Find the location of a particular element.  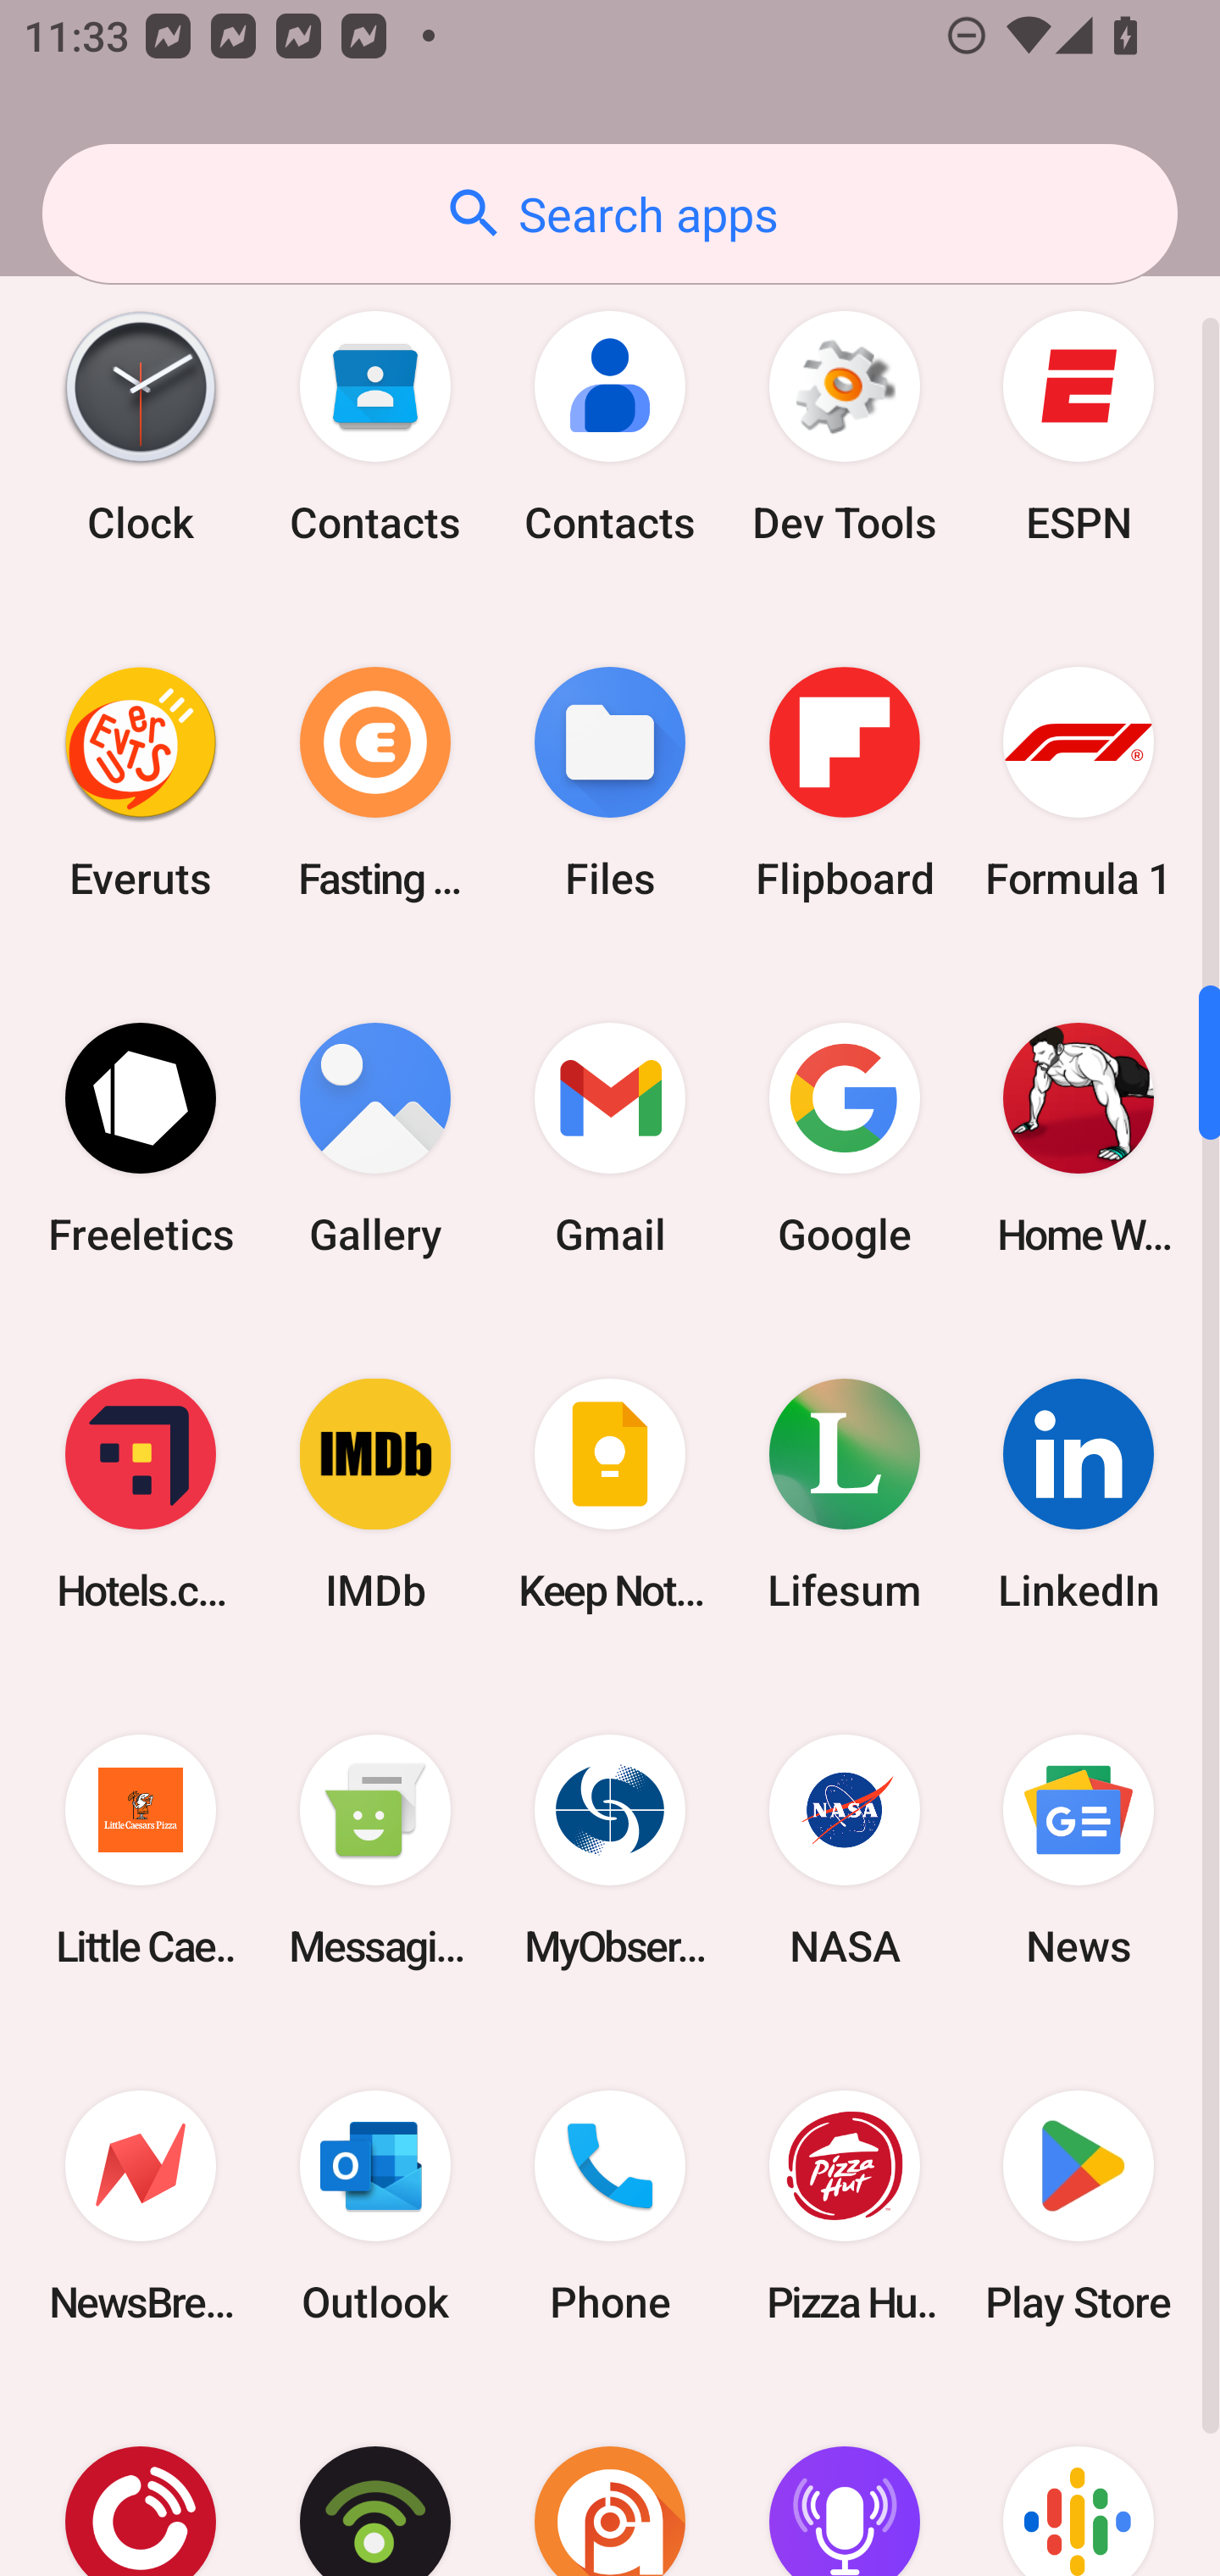

NewsBreak is located at coordinates (141, 2207).